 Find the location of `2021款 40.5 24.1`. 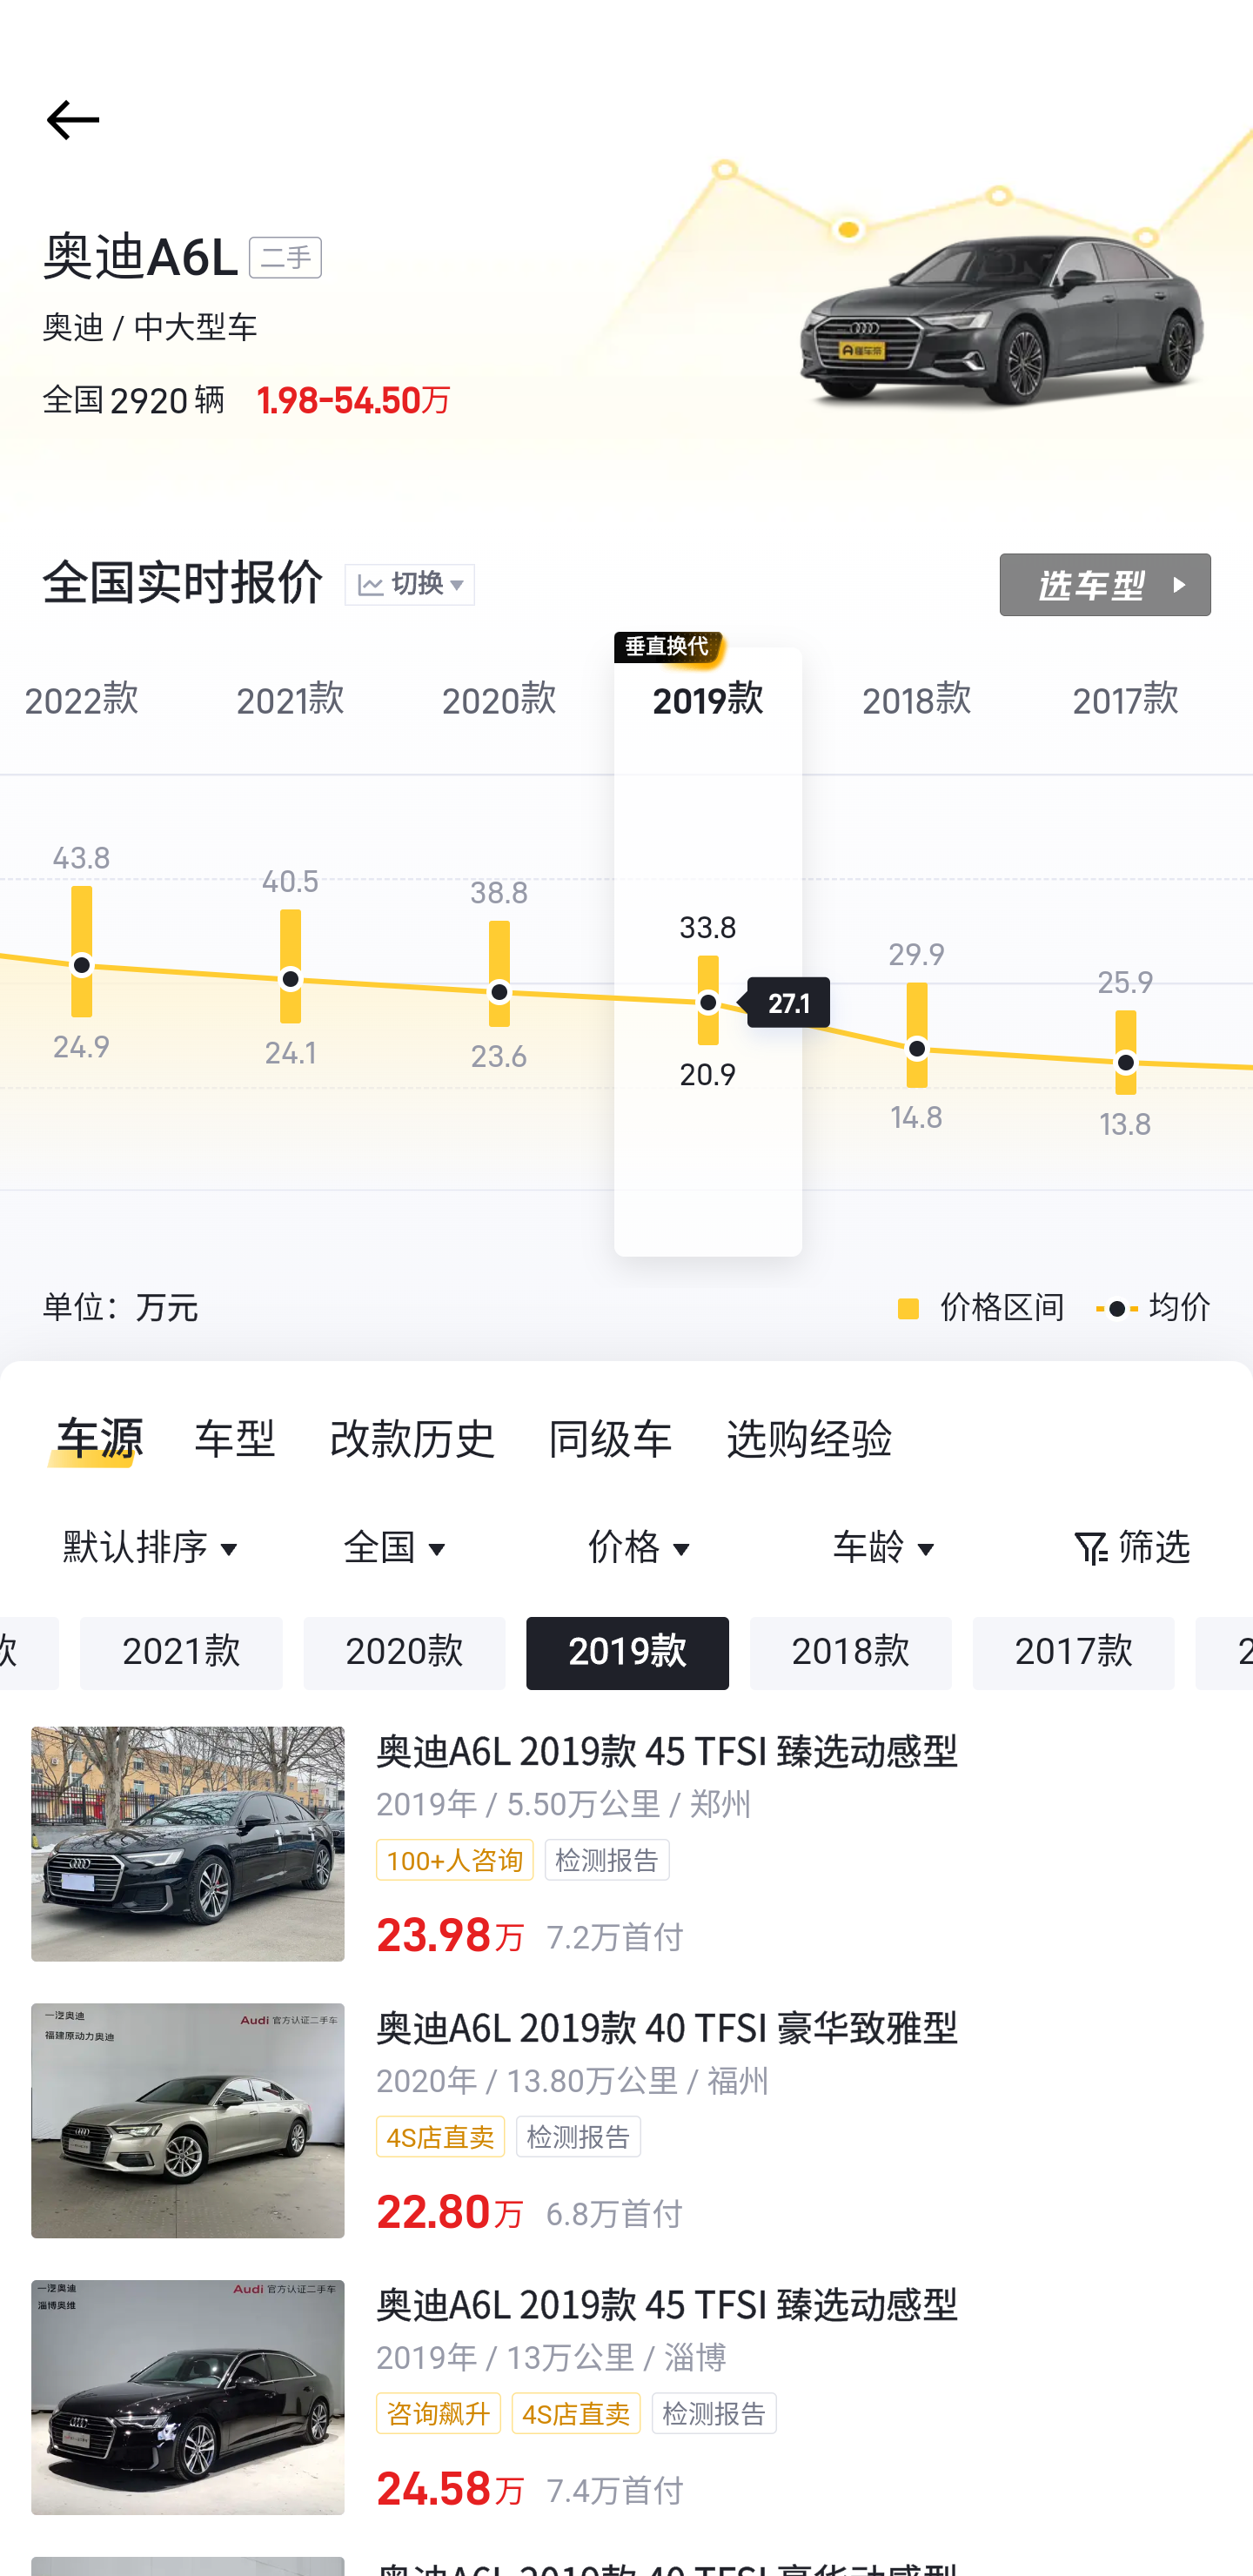

2021款 40.5 24.1 is located at coordinates (291, 952).